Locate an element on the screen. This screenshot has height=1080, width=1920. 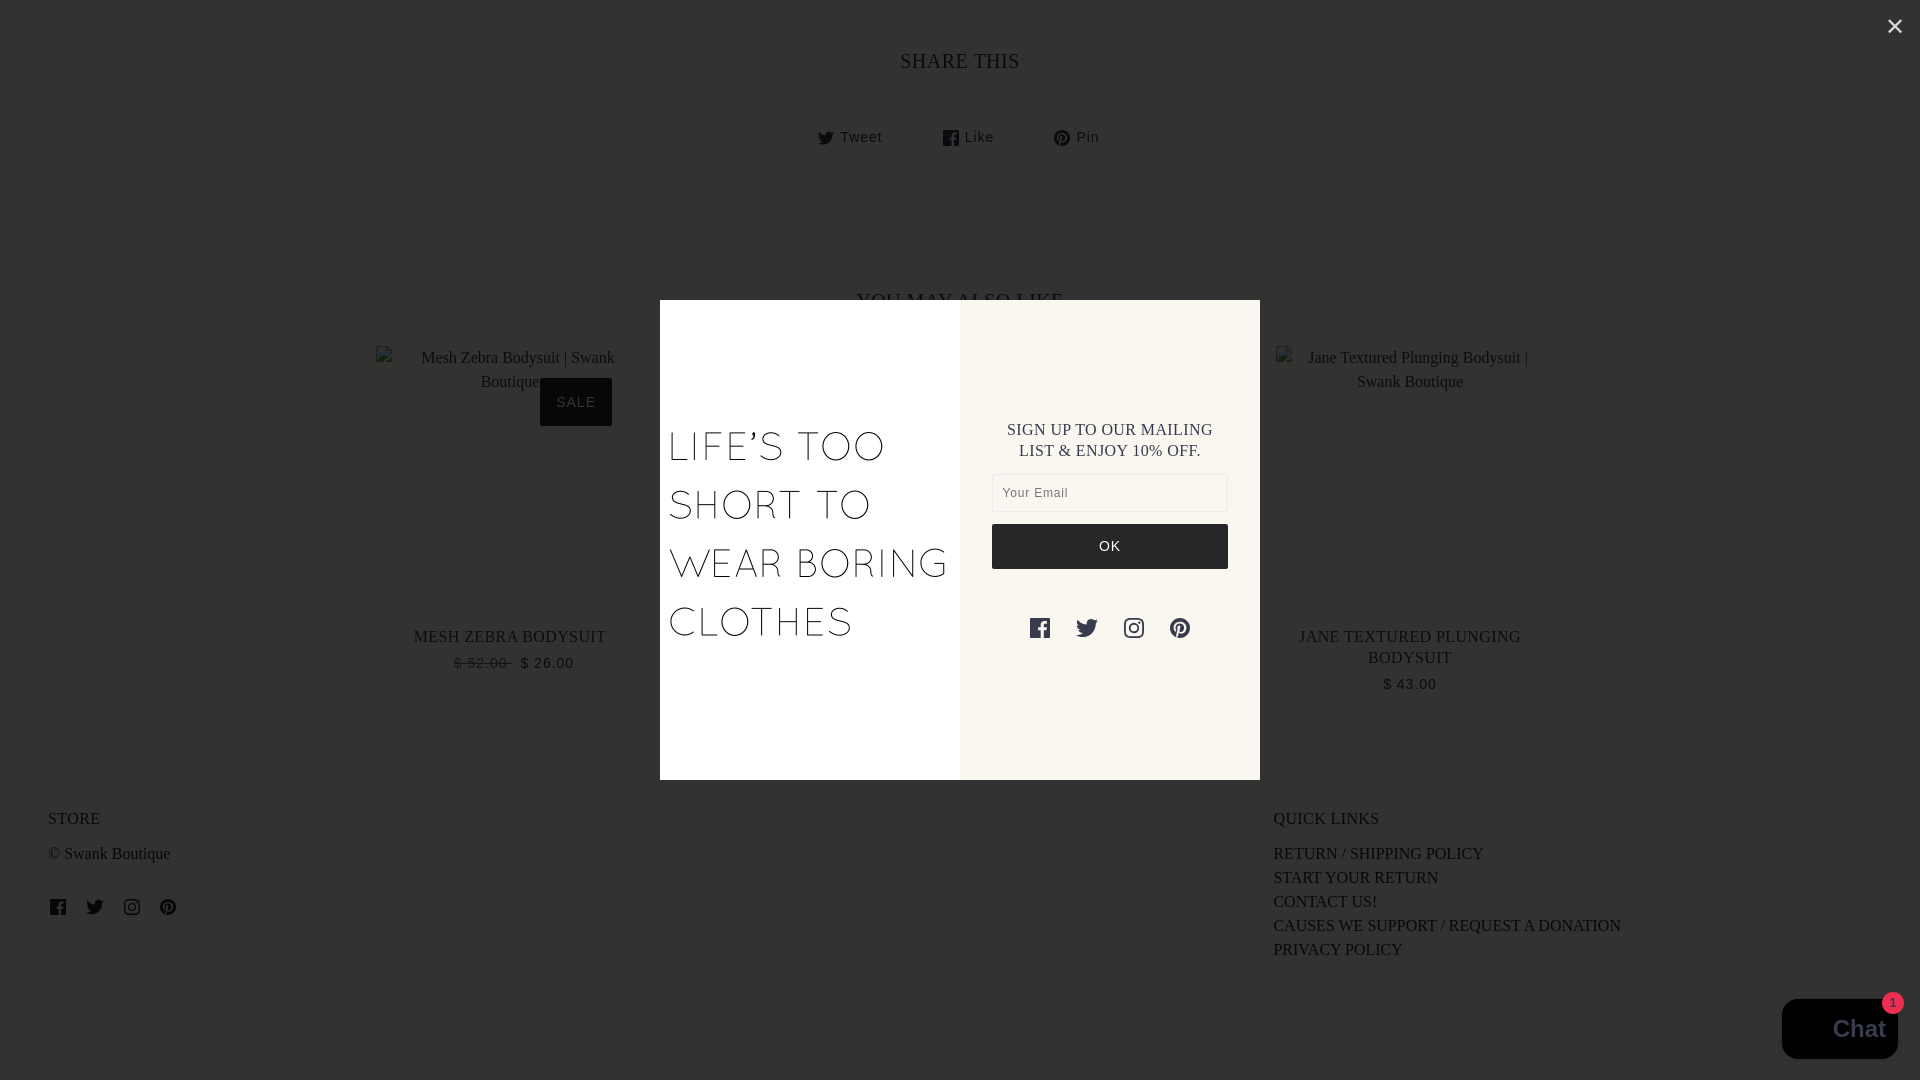
Discover is located at coordinates (1626, 1020).